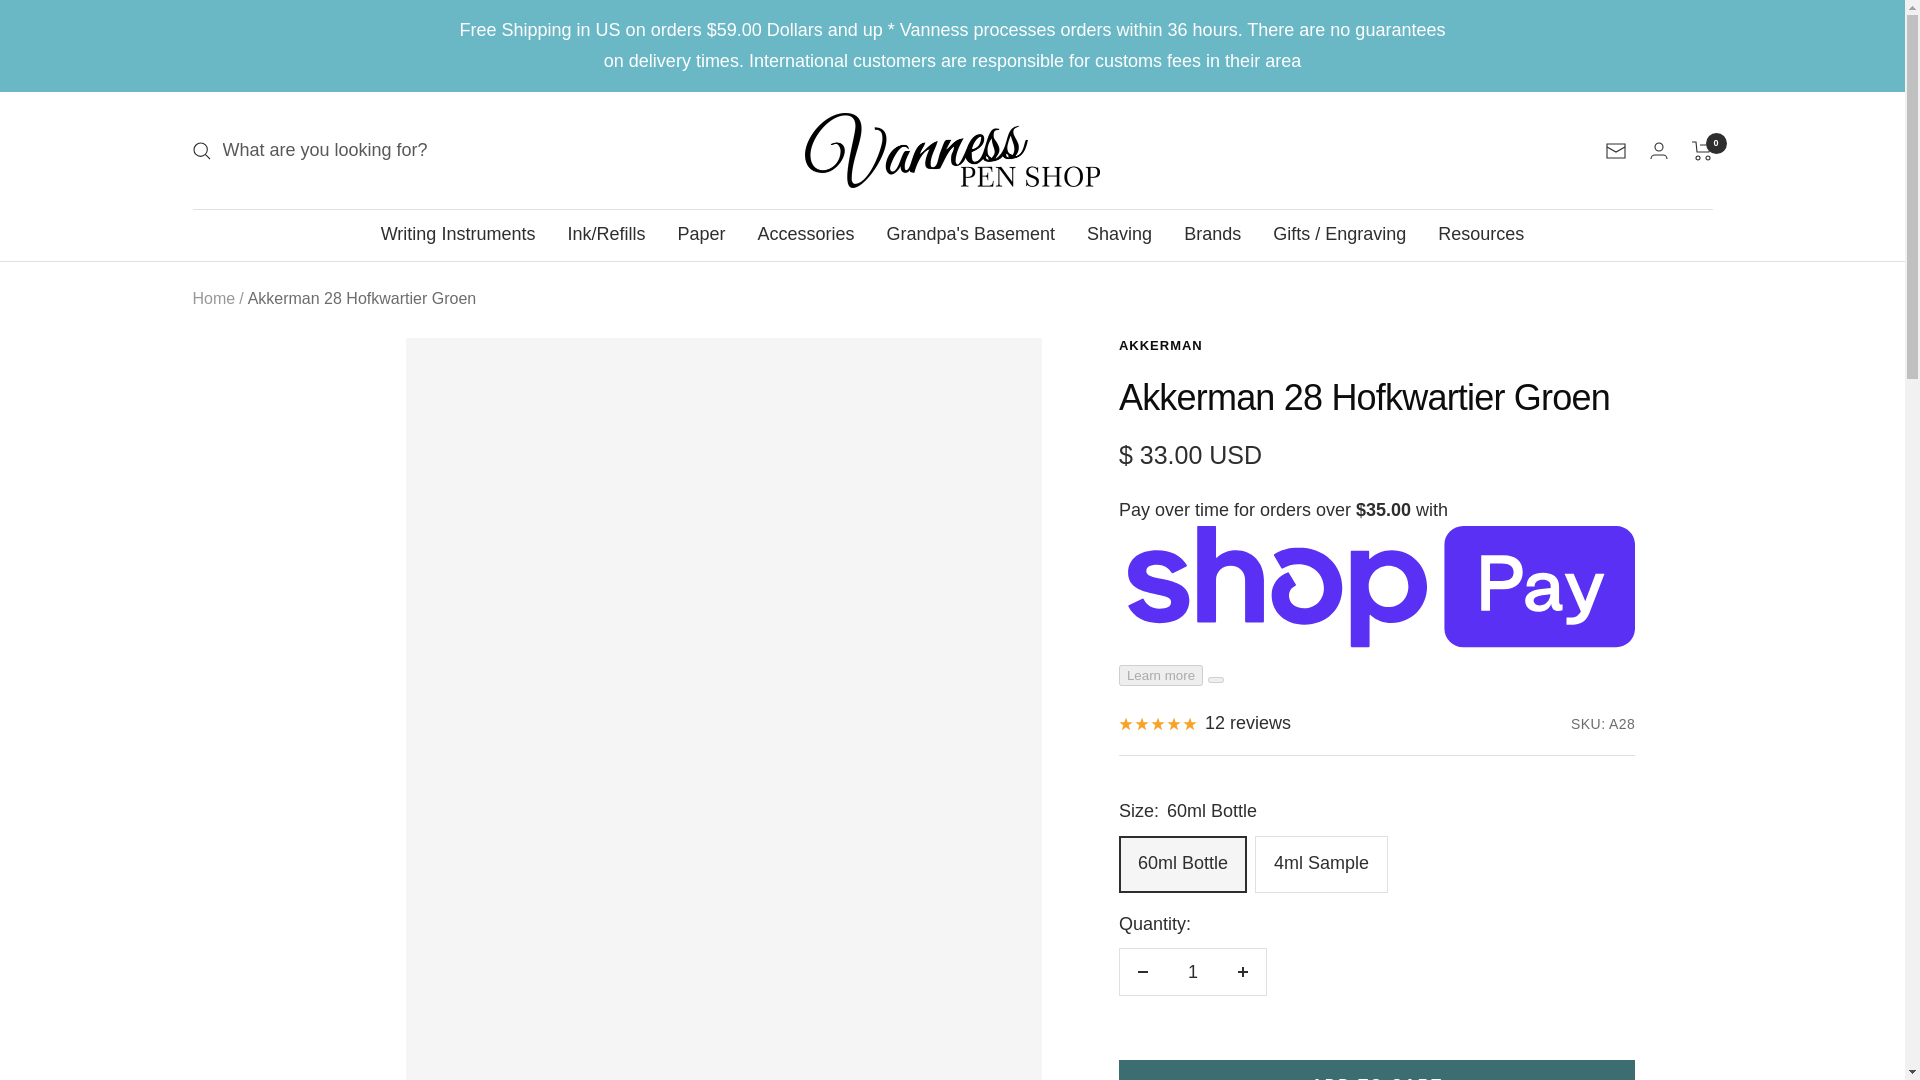 The height and width of the screenshot is (1080, 1920). I want to click on Increase quantity, so click(1242, 972).